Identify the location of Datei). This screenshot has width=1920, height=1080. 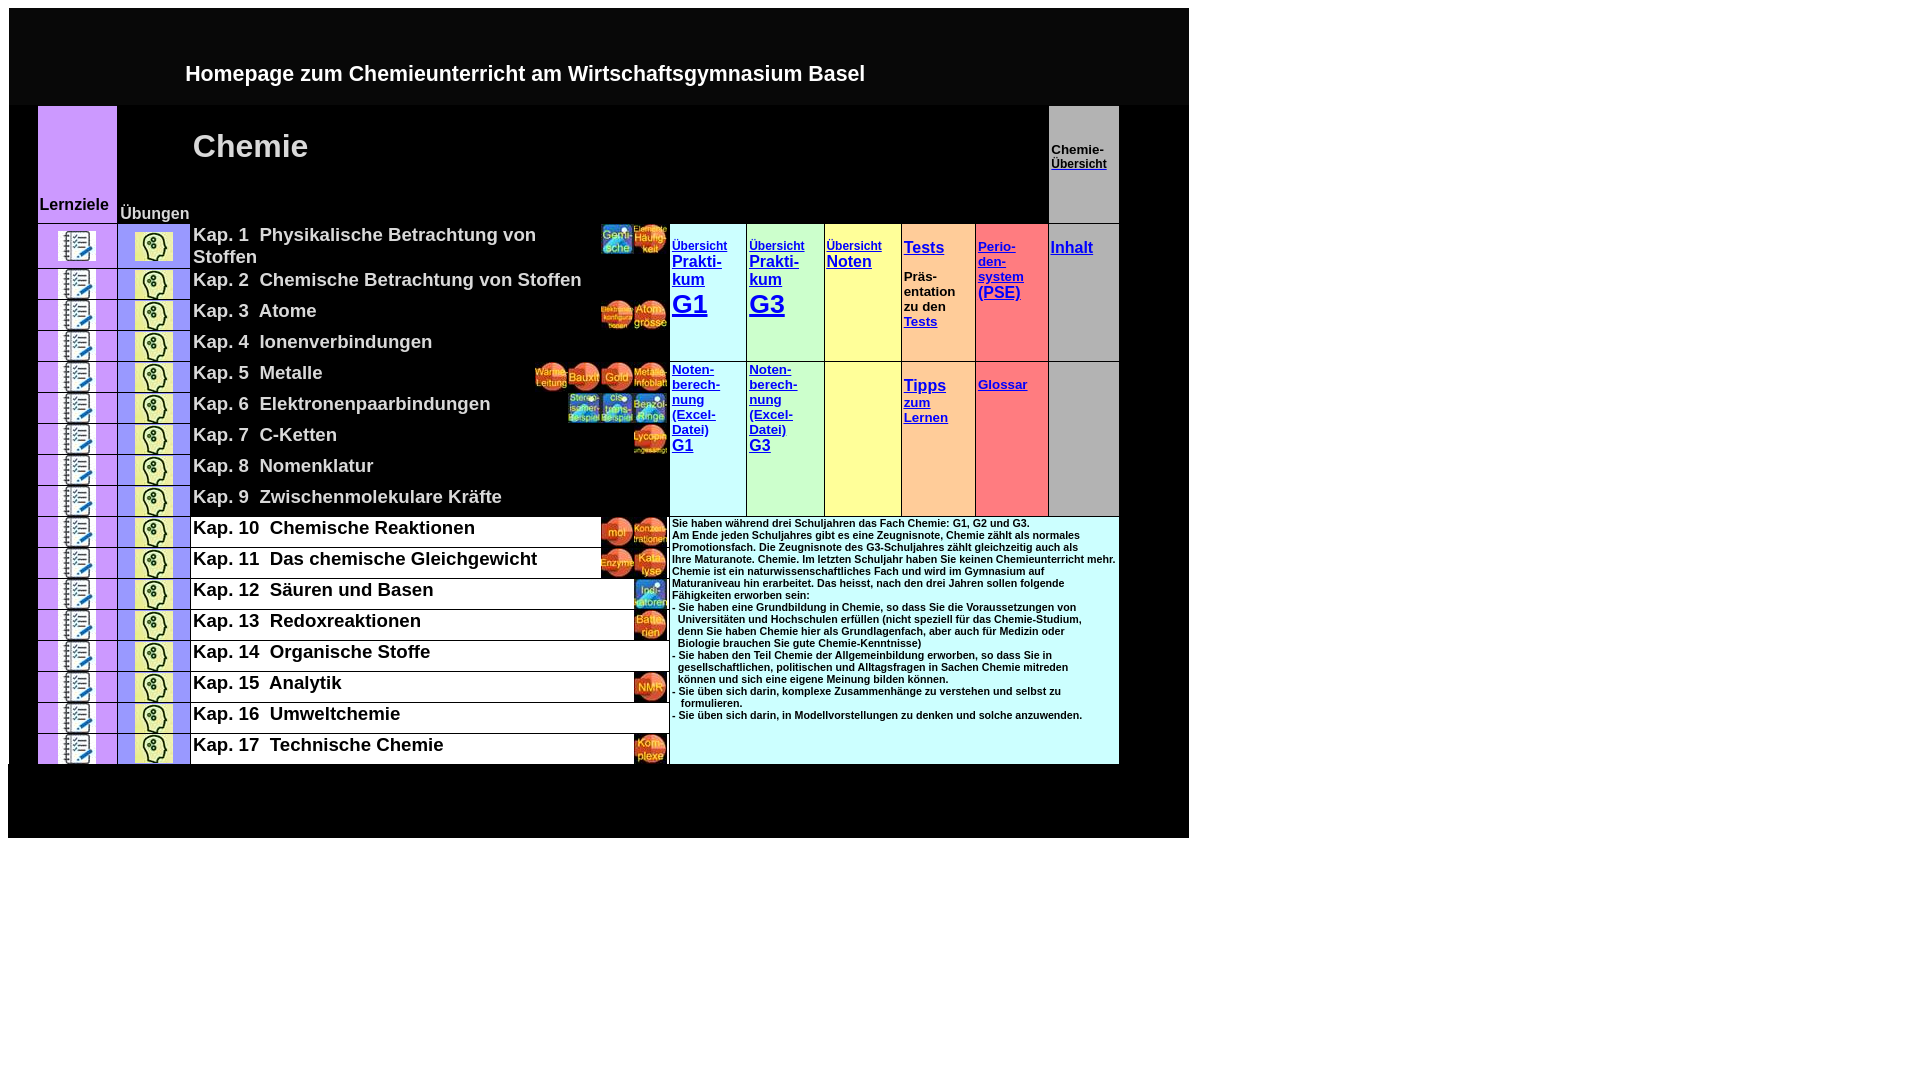
(768, 430).